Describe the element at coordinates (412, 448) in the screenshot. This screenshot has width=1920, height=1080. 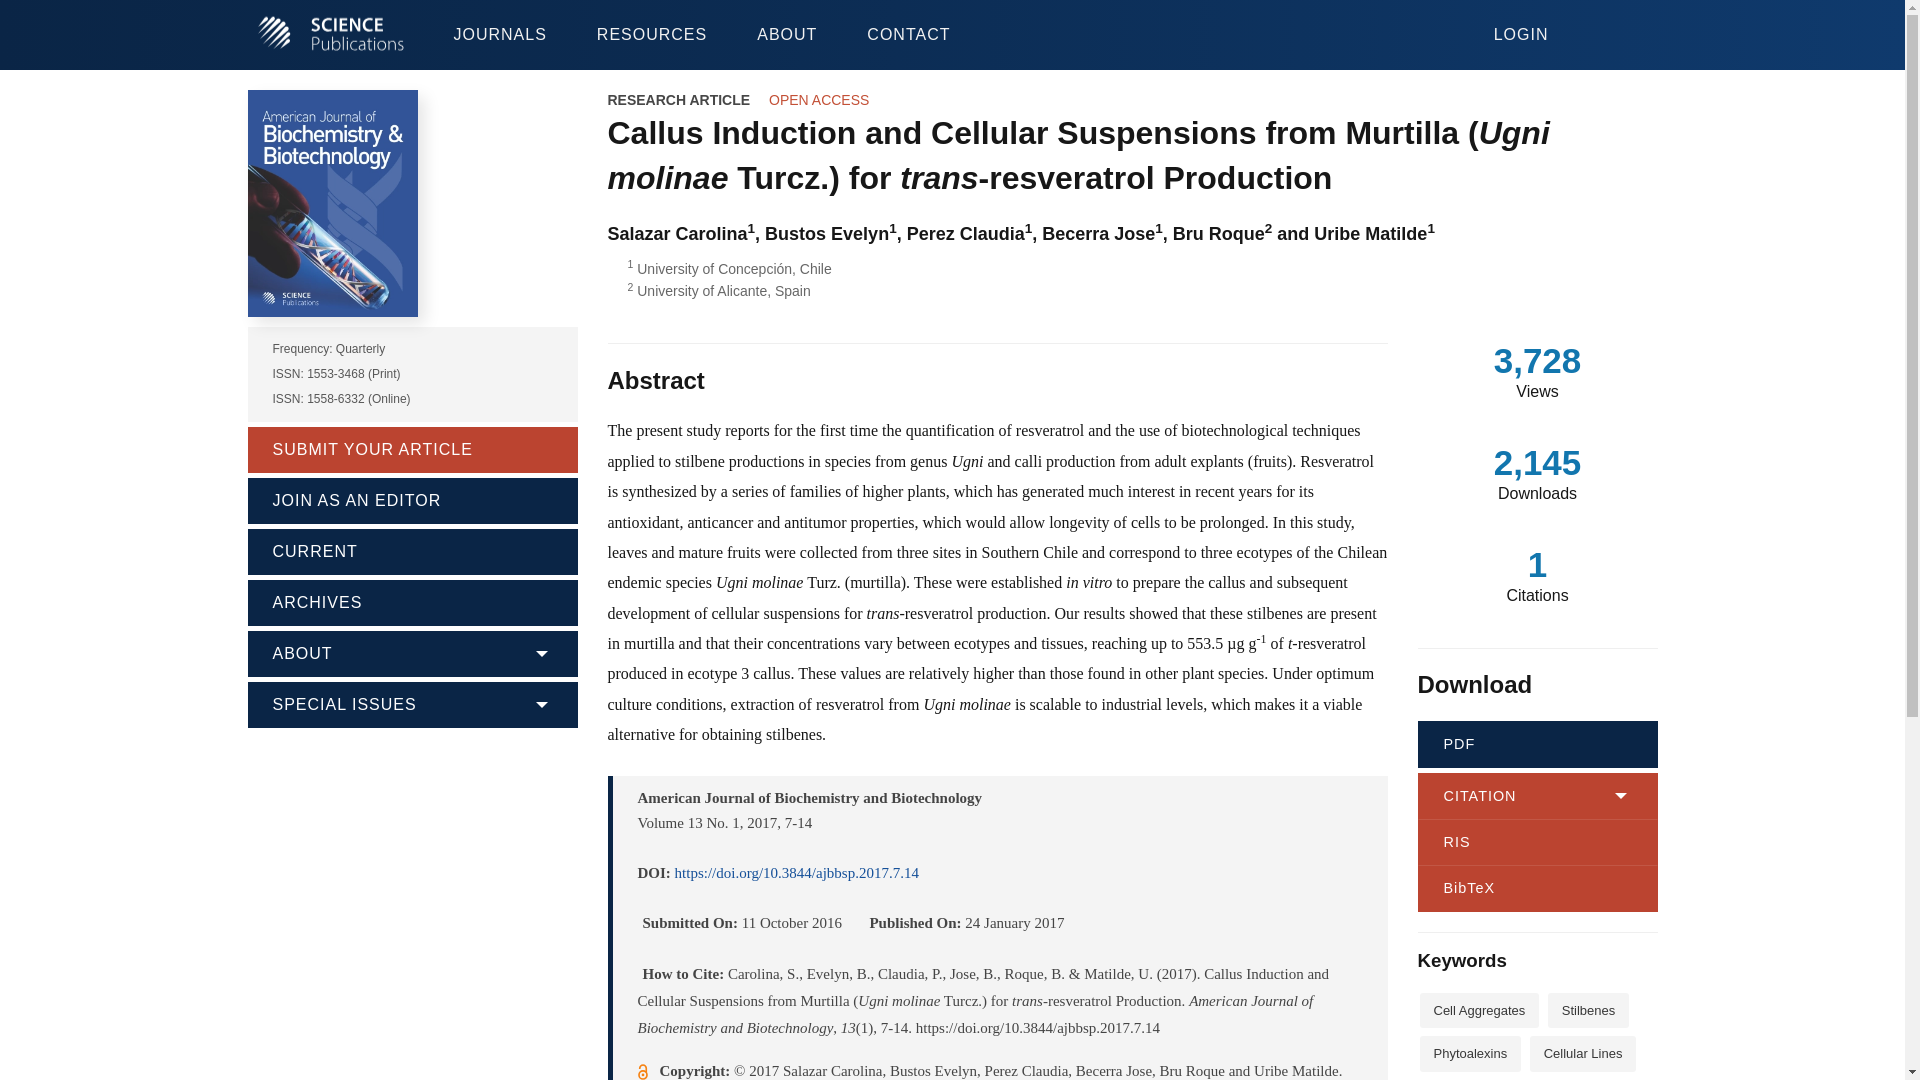
I see `SUBMIT YOUR ARTICLE` at that location.